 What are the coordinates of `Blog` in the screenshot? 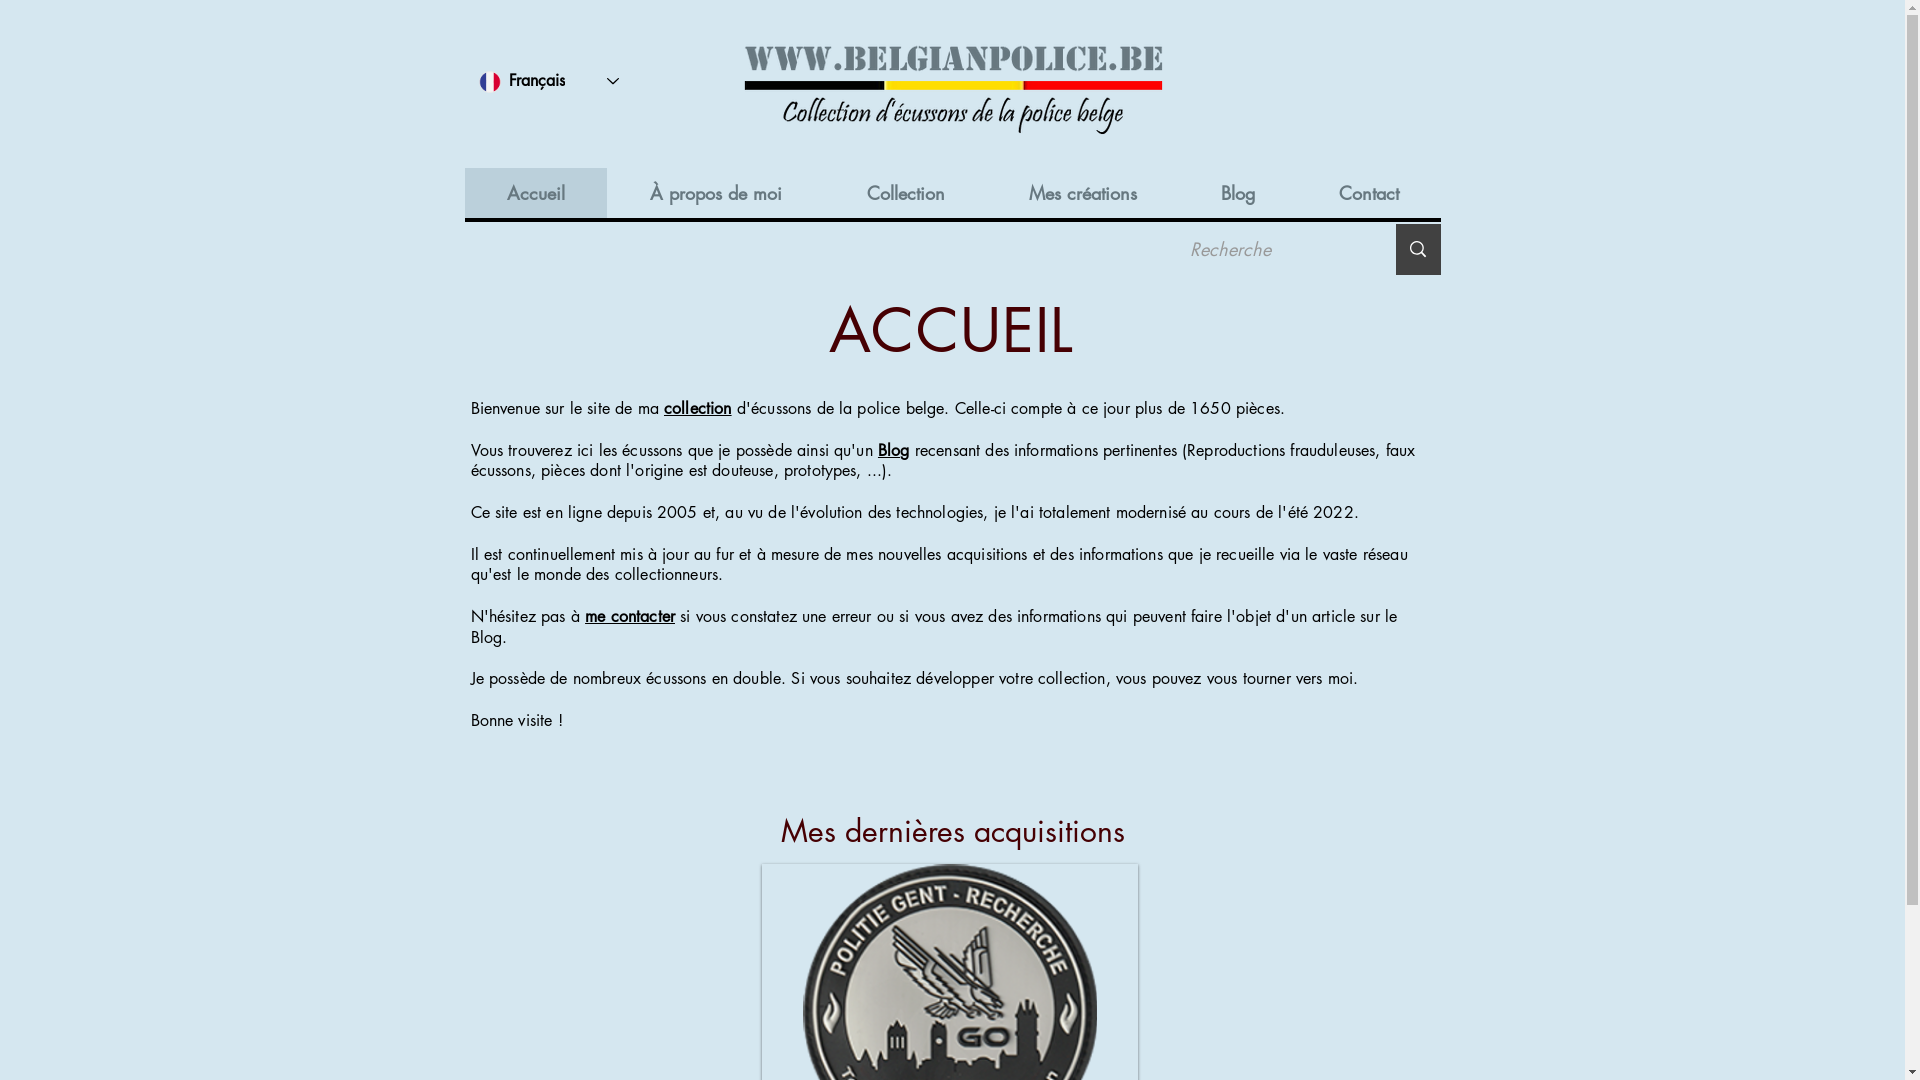 It's located at (1237, 193).